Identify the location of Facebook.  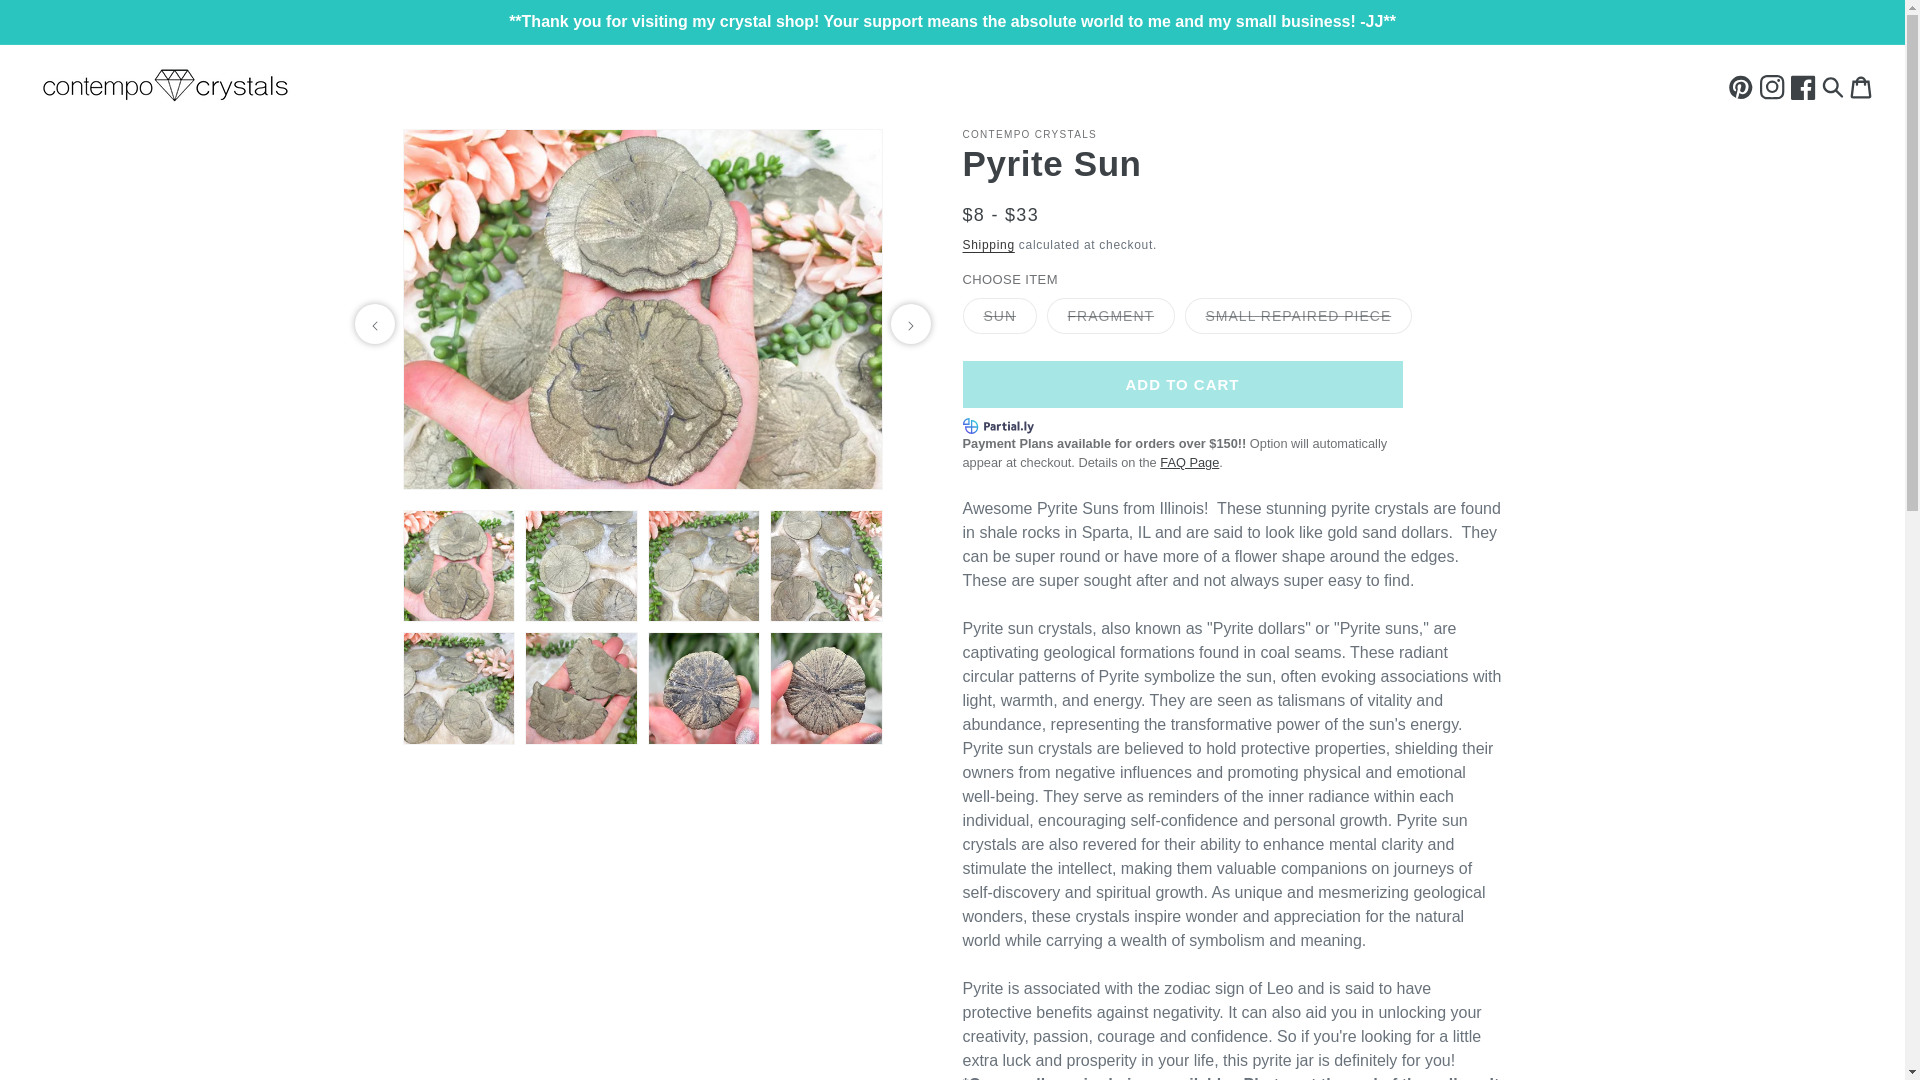
(1804, 86).